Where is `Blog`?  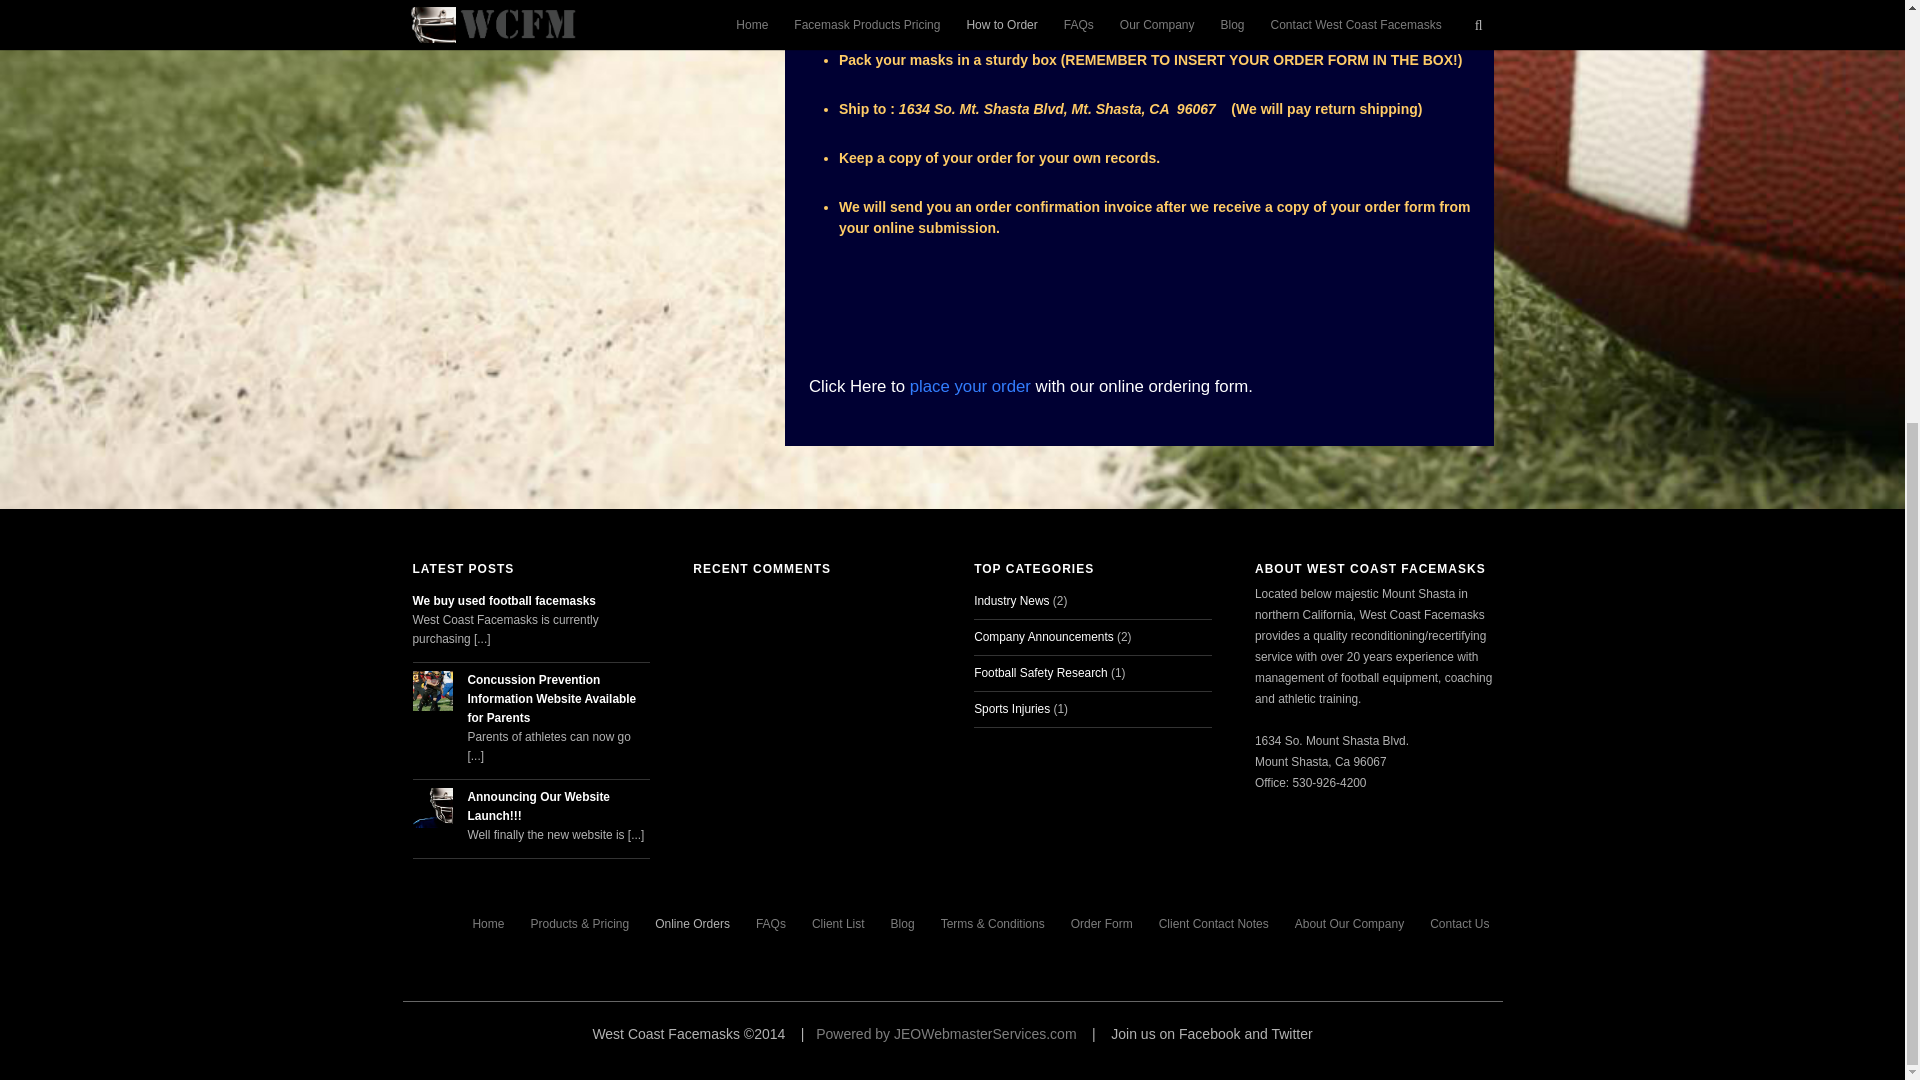 Blog is located at coordinates (902, 924).